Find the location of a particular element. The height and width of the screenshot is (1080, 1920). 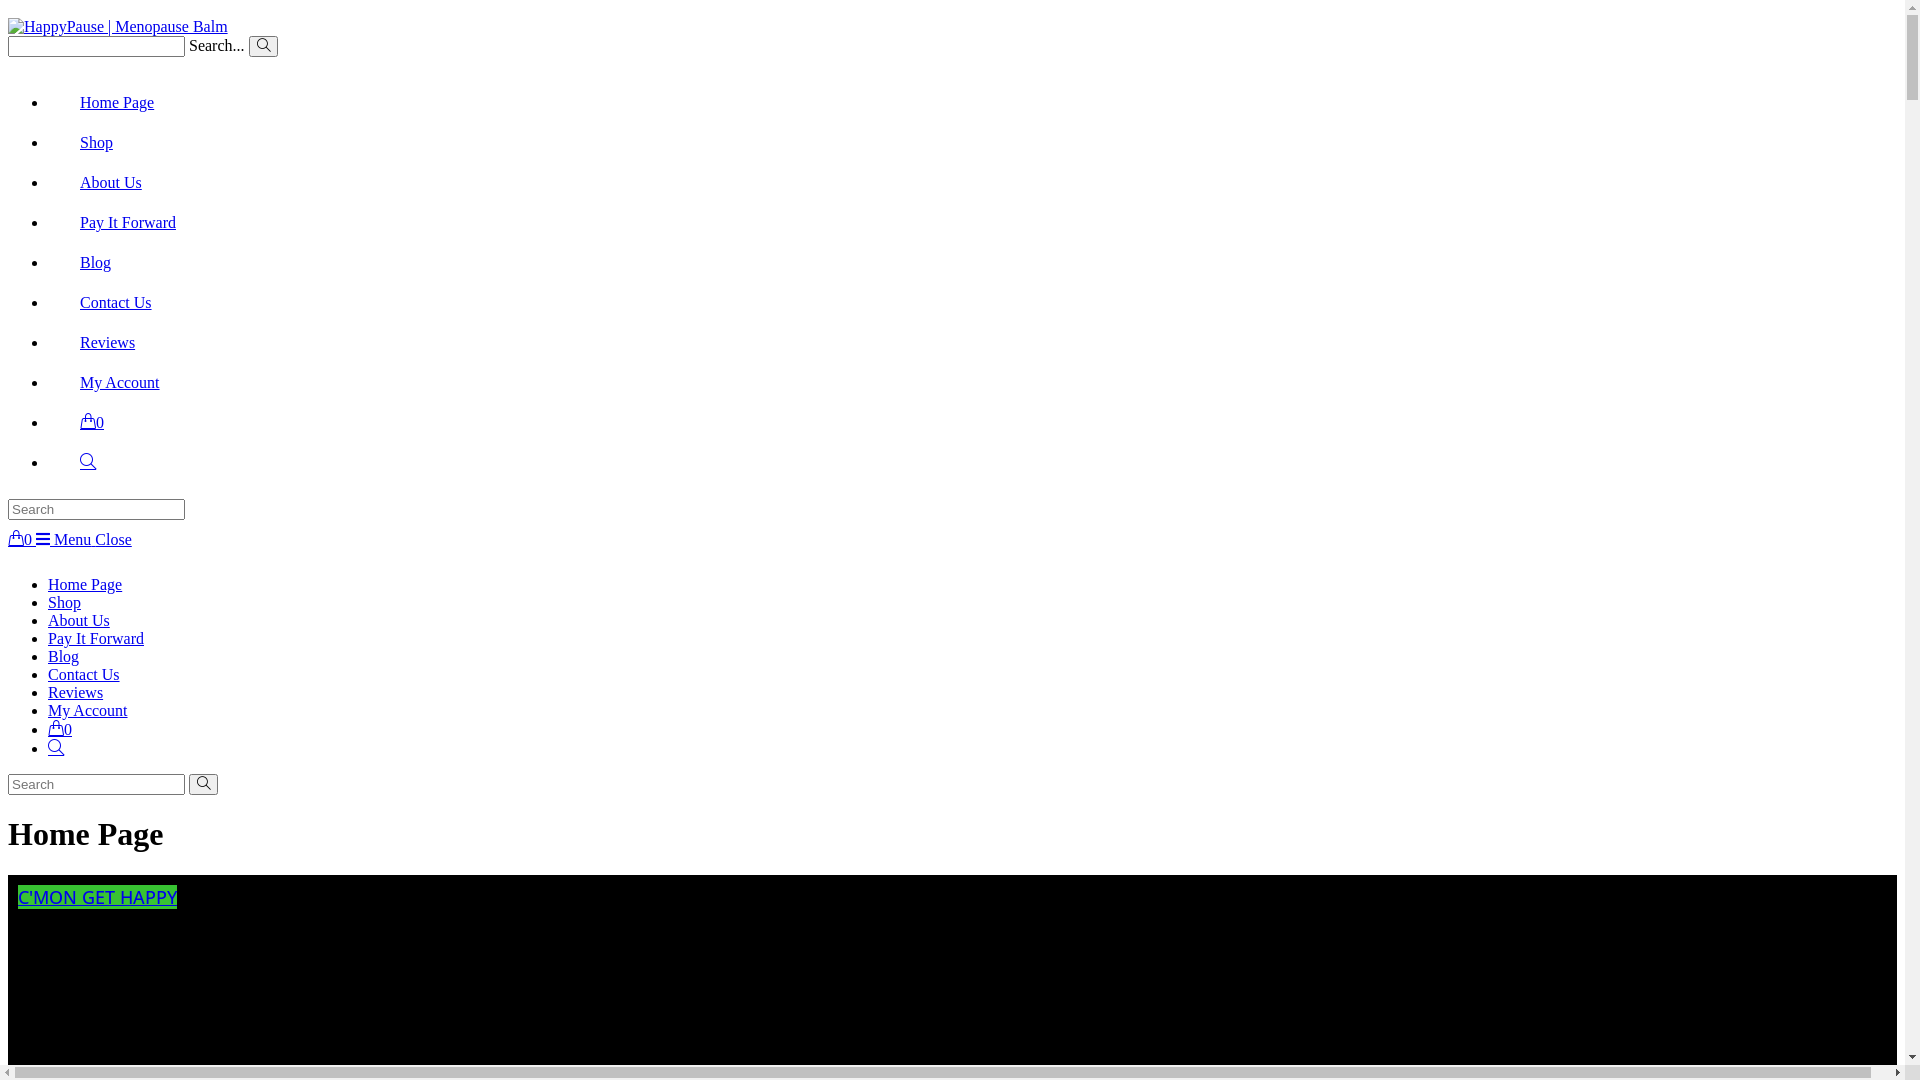

Skip to content is located at coordinates (8, 8).